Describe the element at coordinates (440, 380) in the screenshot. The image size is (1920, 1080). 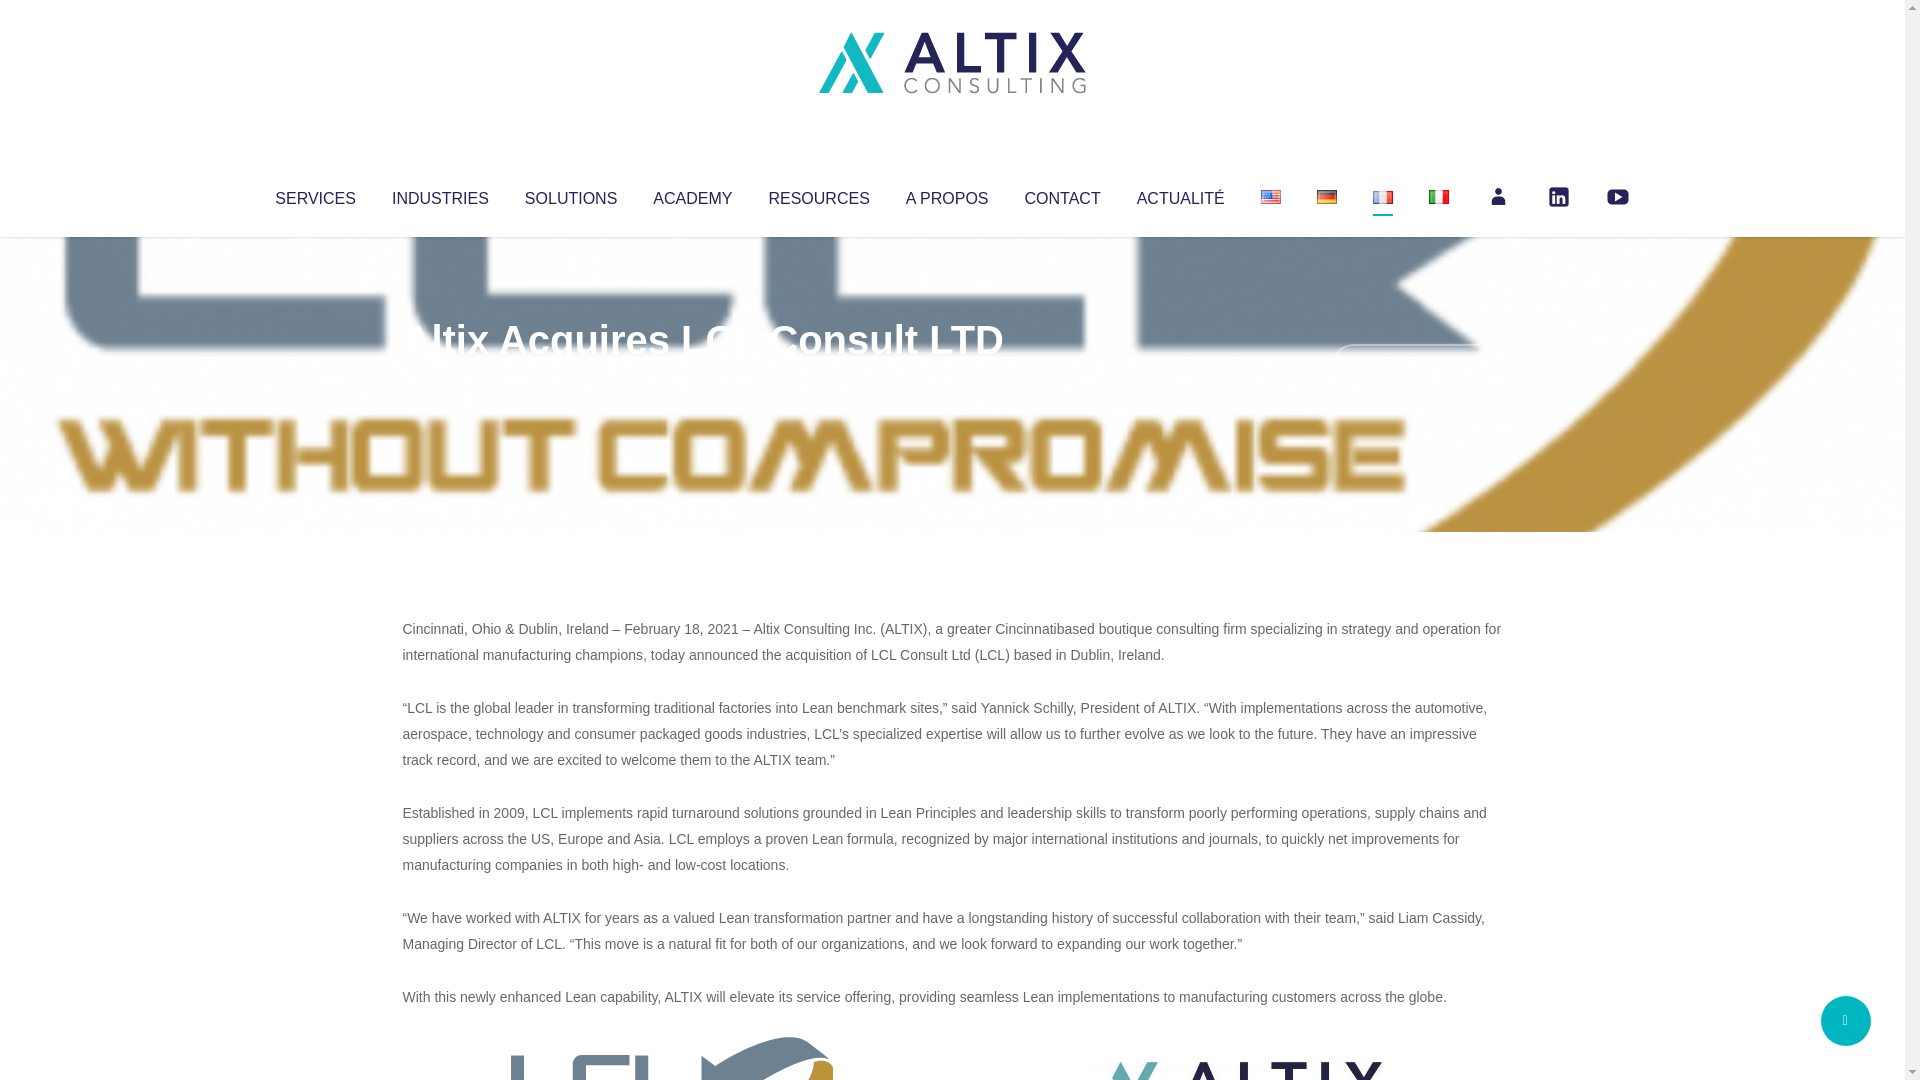
I see `Altix` at that location.